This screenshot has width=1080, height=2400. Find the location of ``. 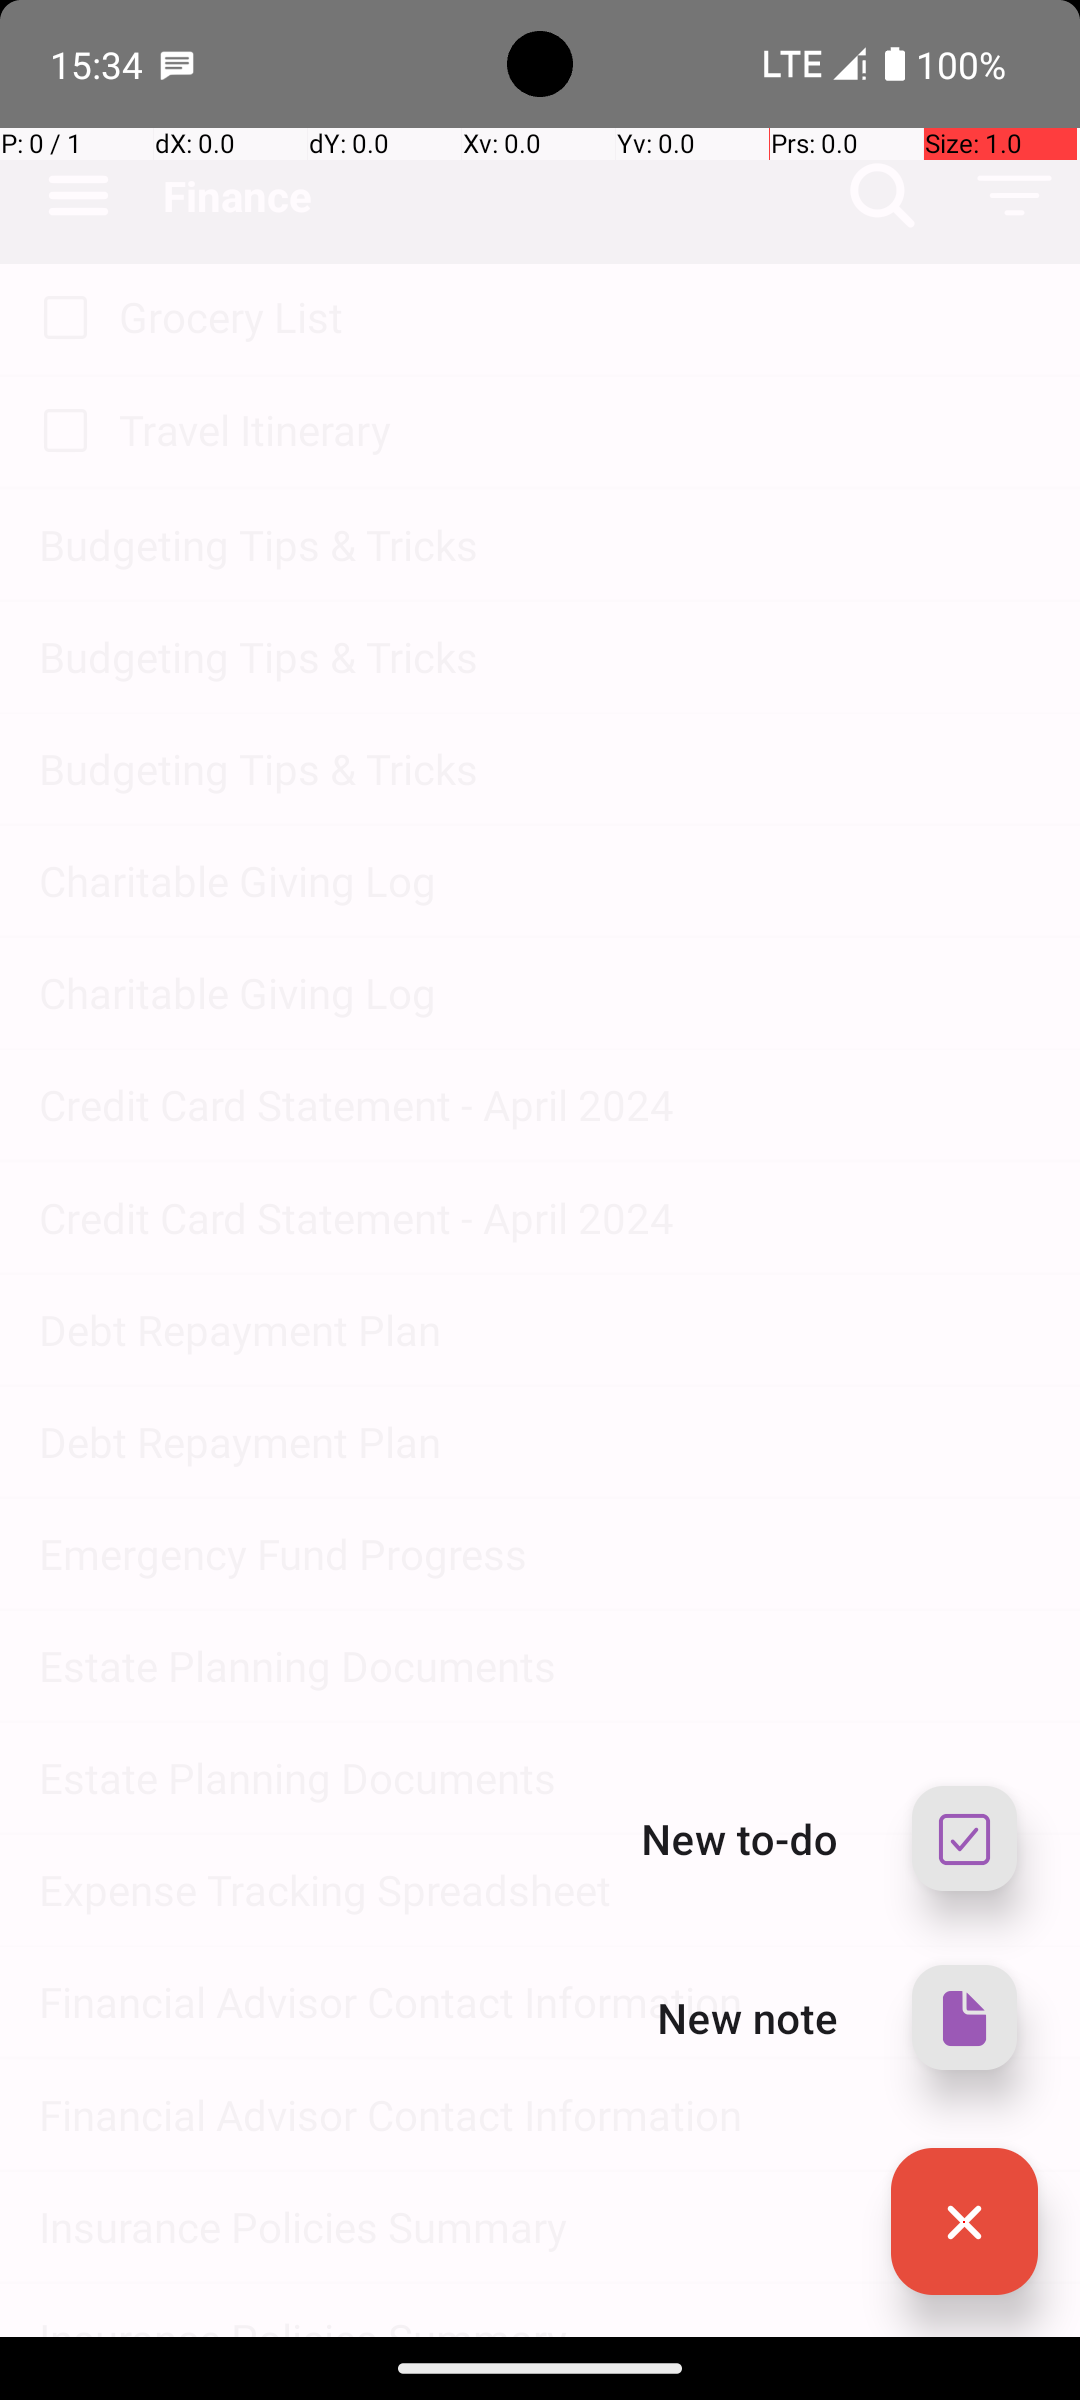

 is located at coordinates (964, 2018).